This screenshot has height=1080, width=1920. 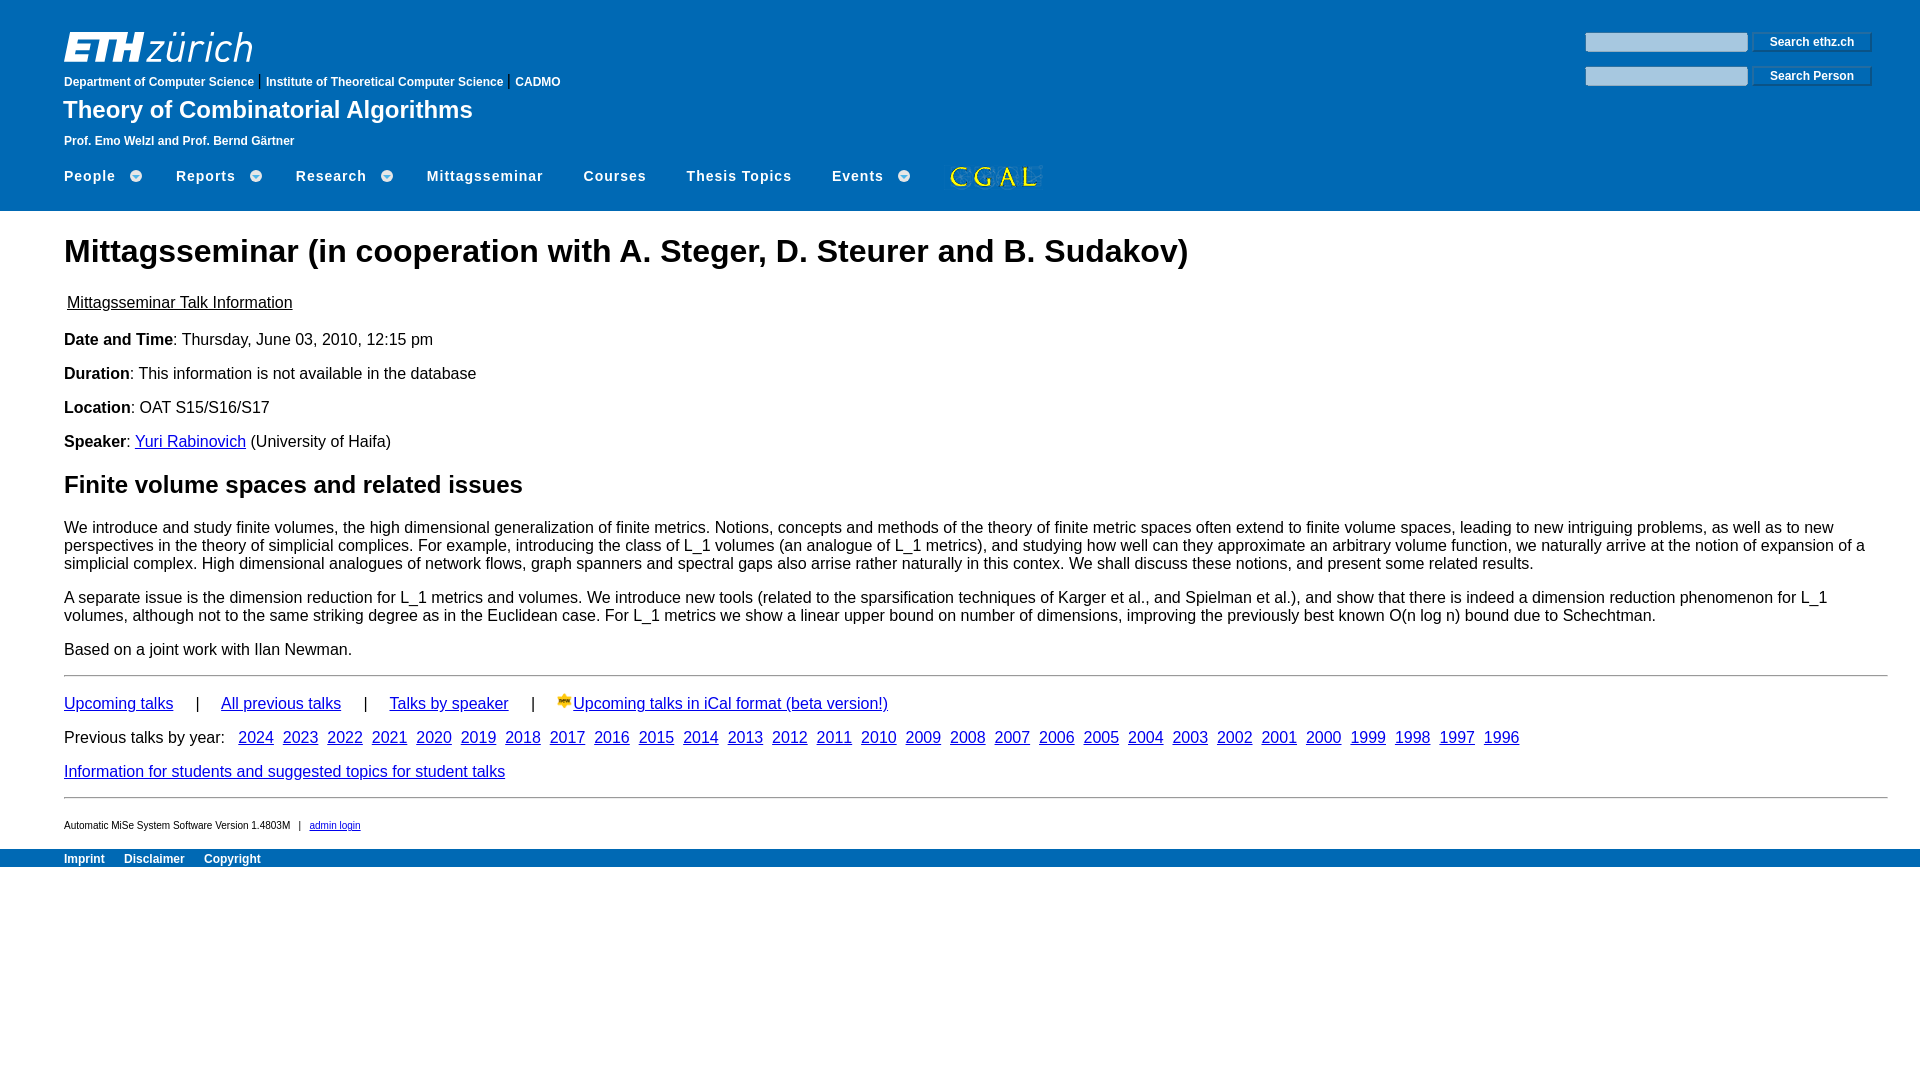 I want to click on Courses, so click(x=615, y=176).